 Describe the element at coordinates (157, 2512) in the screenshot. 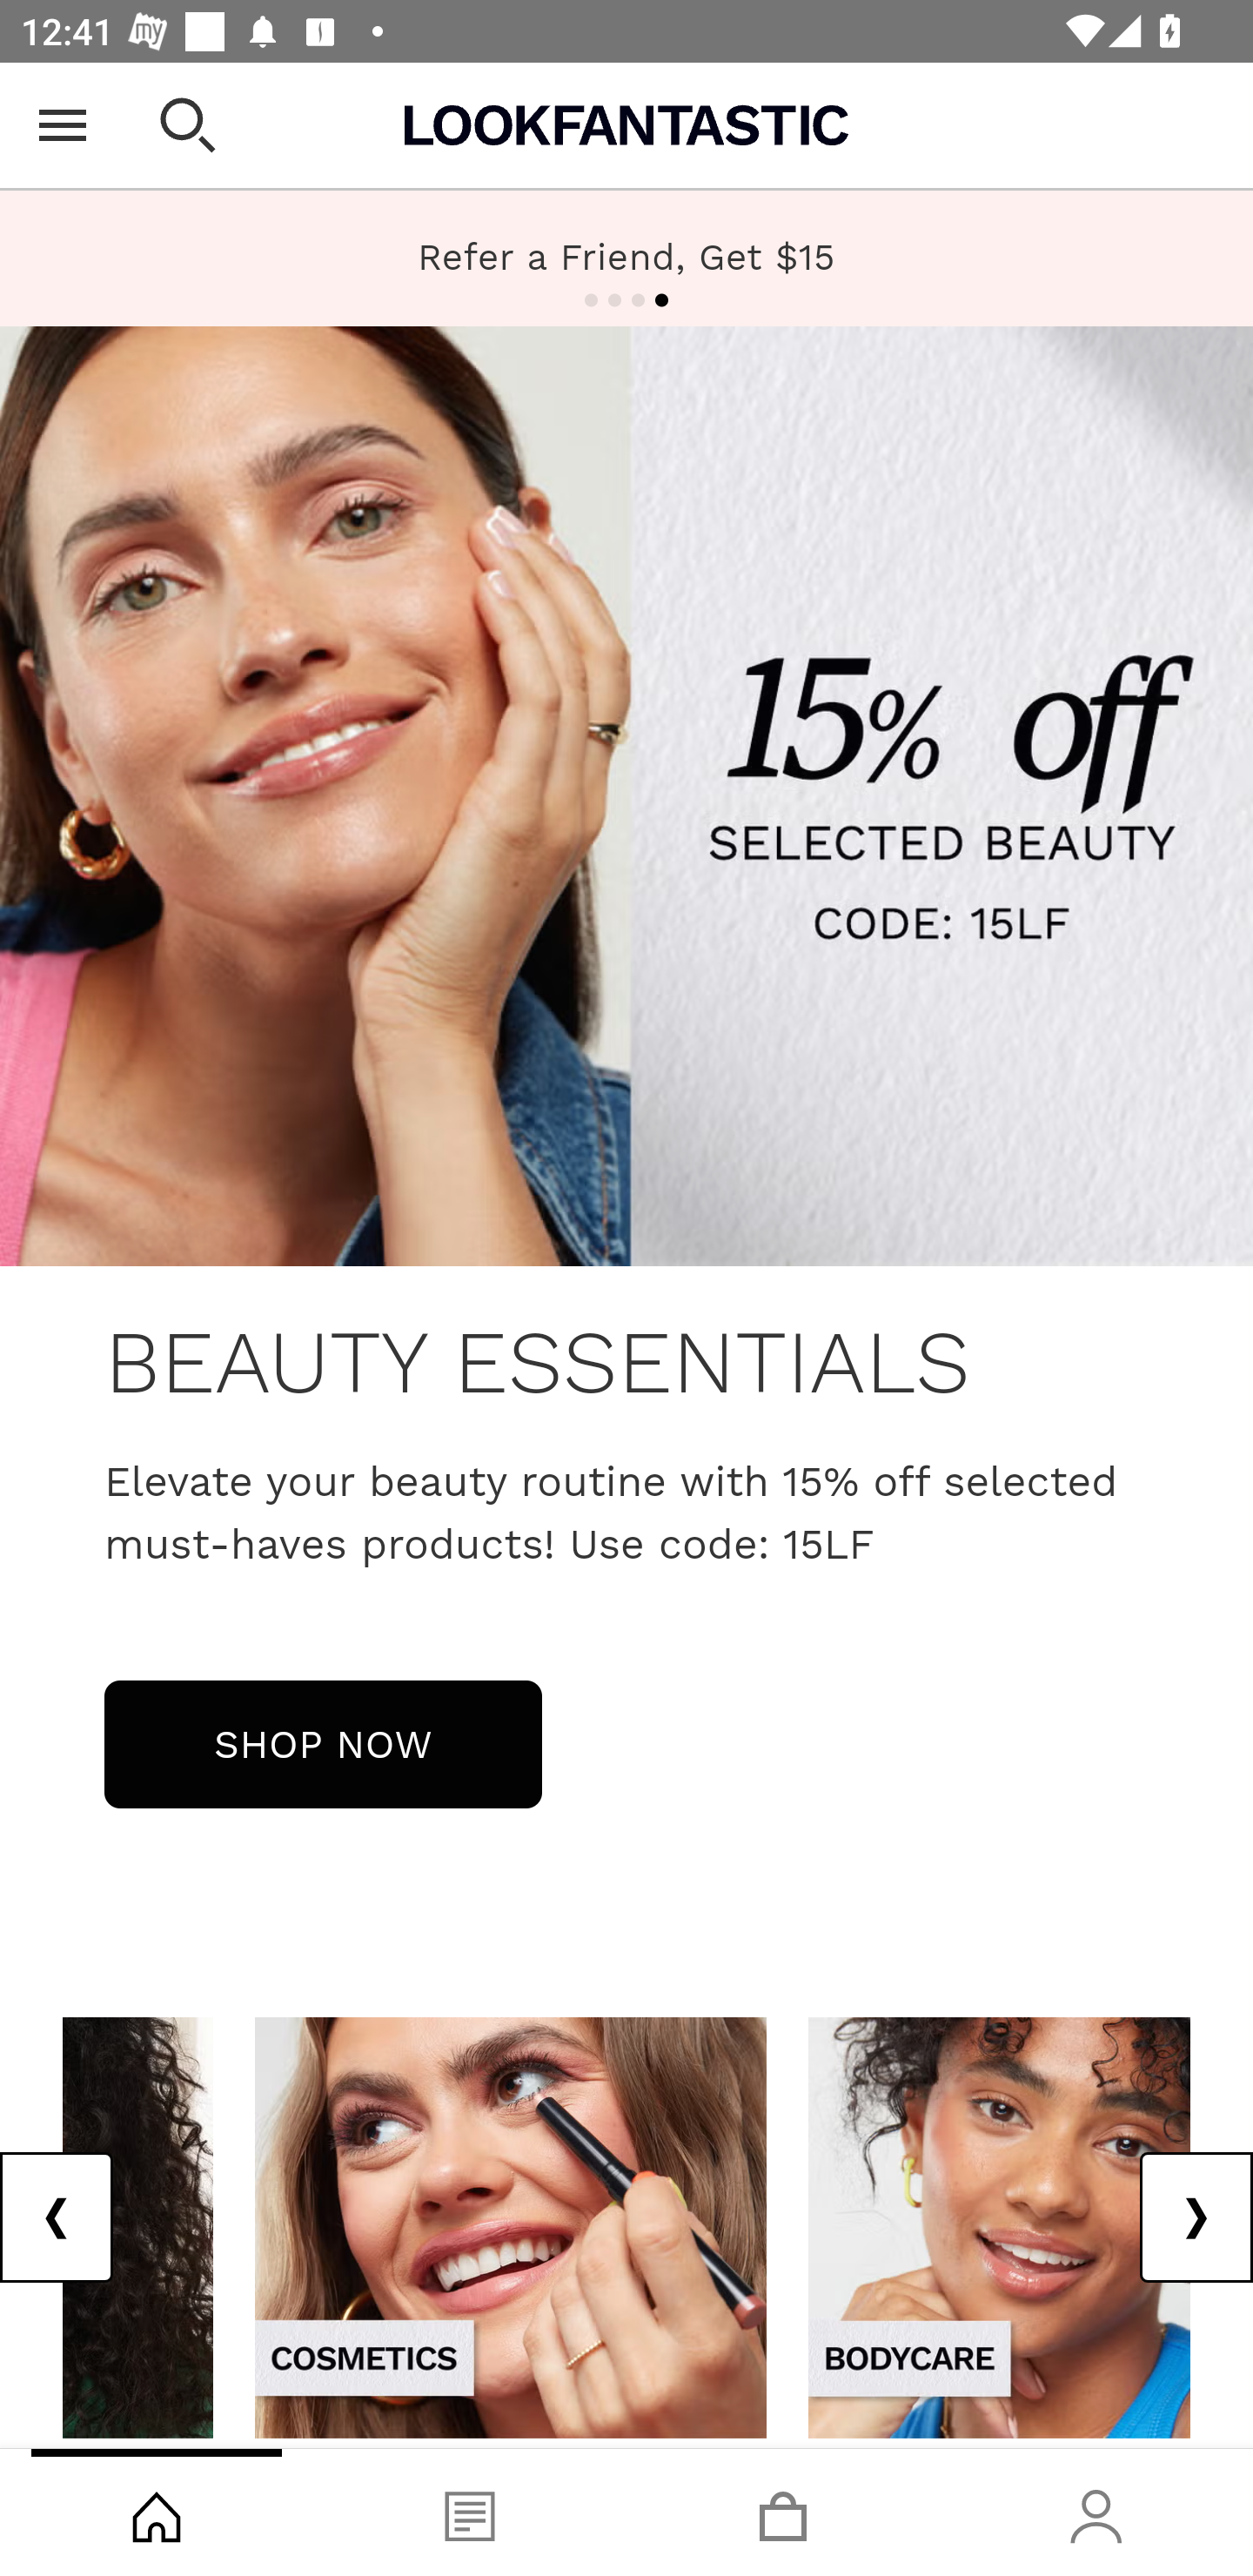

I see `Shop, tab, 1 of 4` at that location.